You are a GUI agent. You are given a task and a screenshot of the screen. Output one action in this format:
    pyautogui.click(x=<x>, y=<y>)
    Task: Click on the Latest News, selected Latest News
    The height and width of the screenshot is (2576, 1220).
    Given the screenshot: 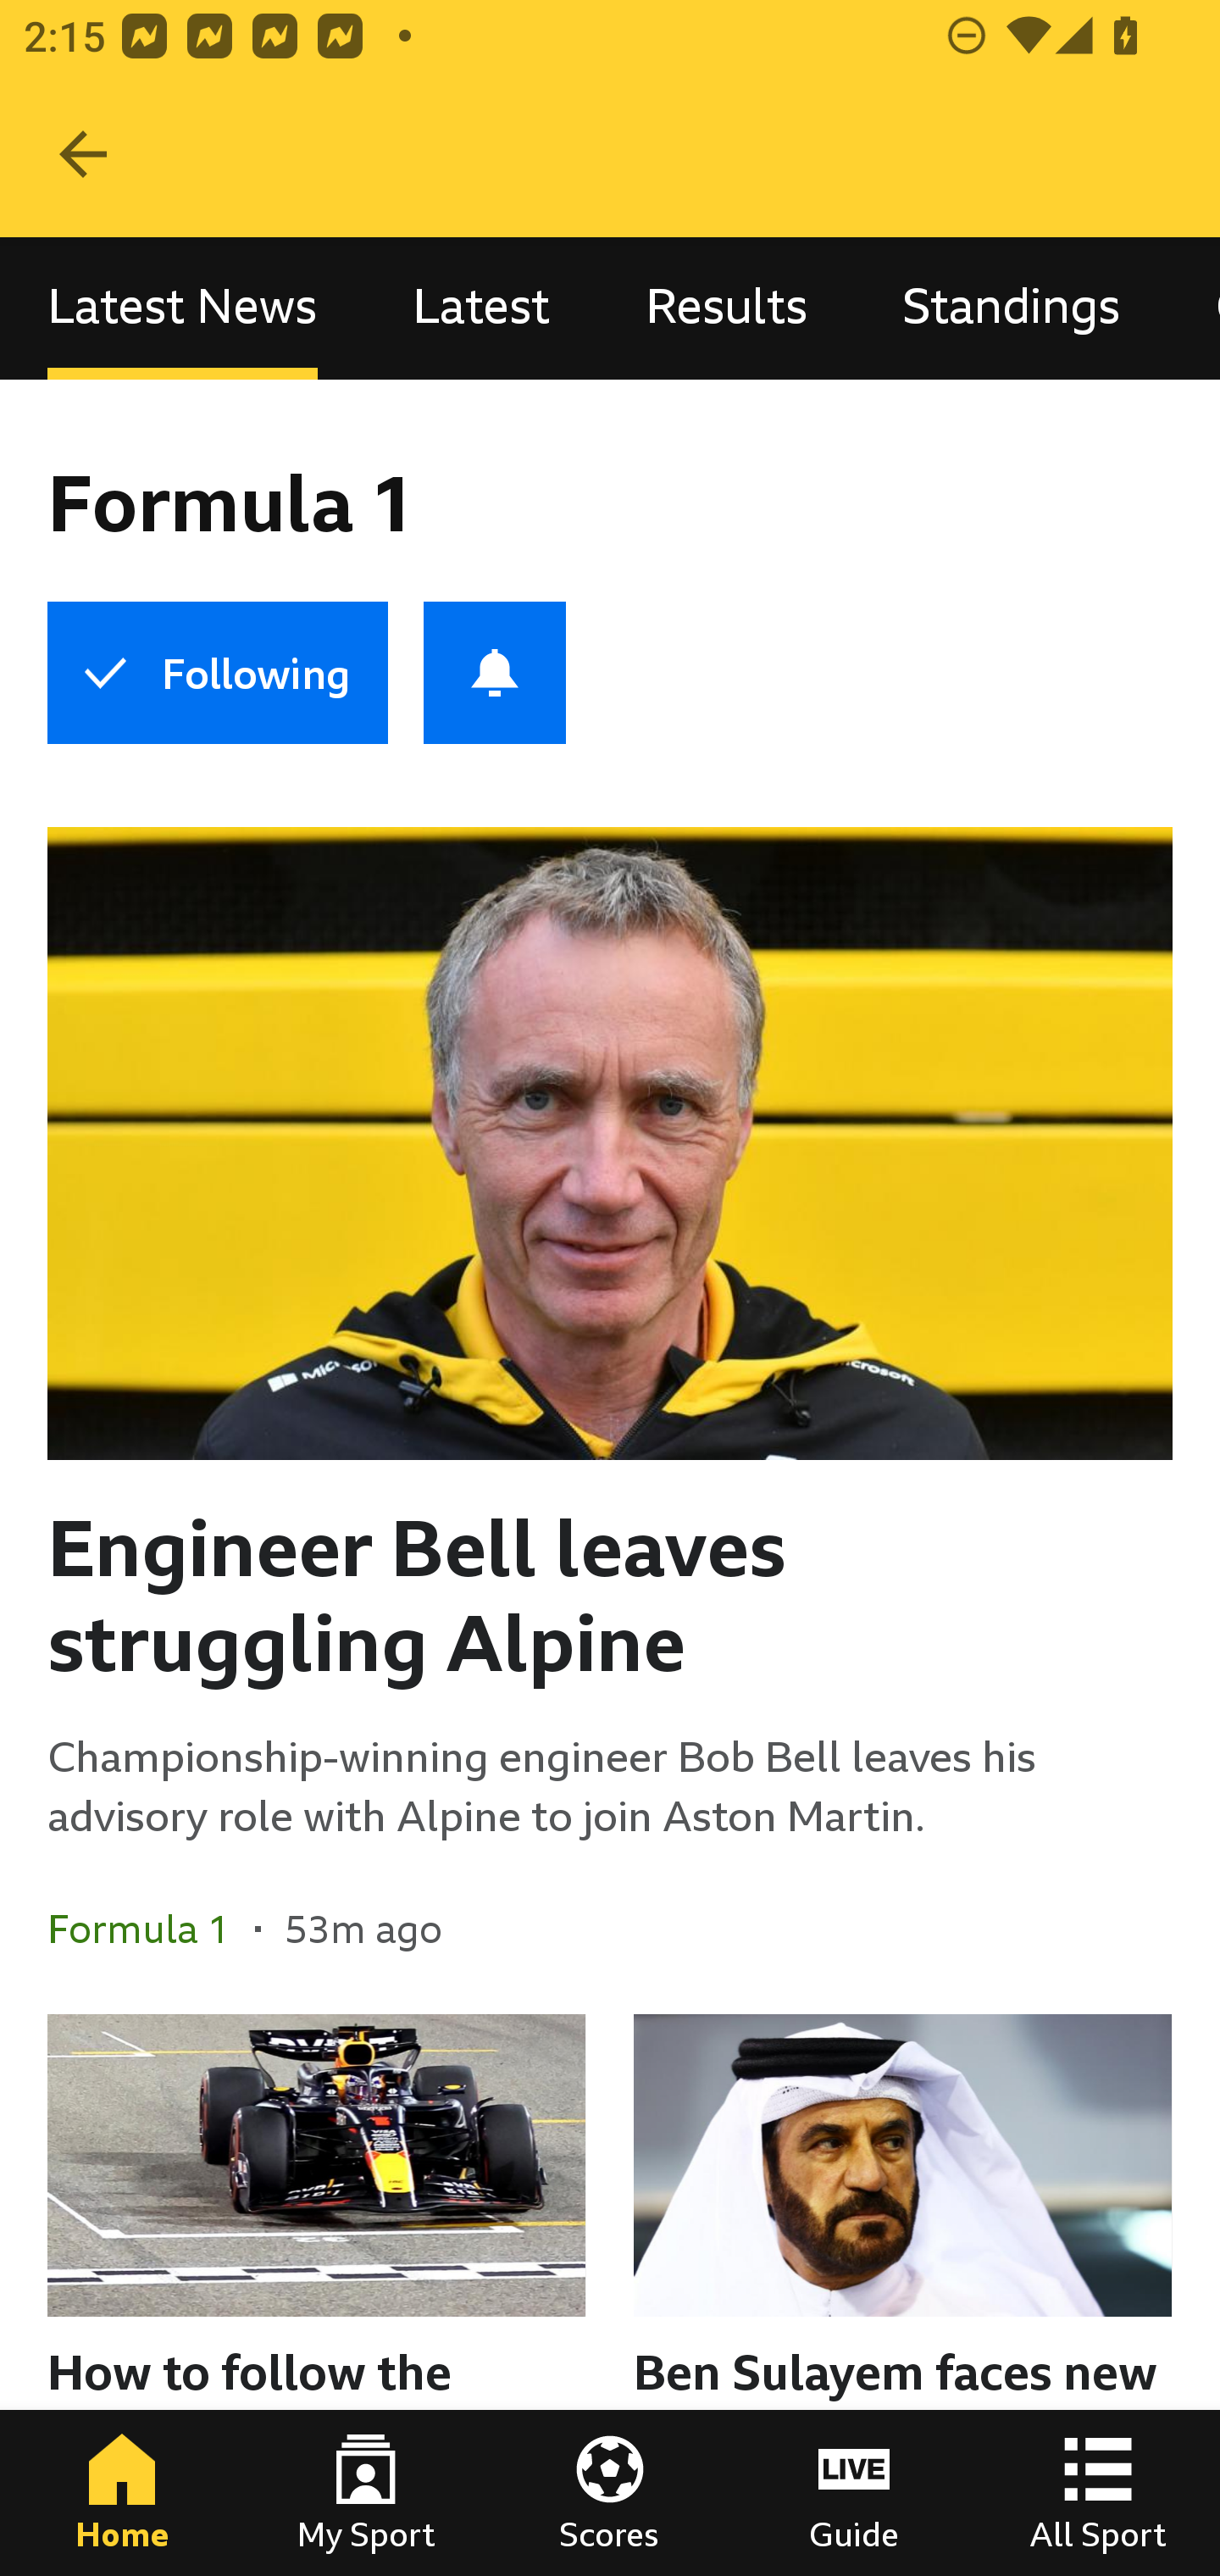 What is the action you would take?
    pyautogui.click(x=182, y=307)
    